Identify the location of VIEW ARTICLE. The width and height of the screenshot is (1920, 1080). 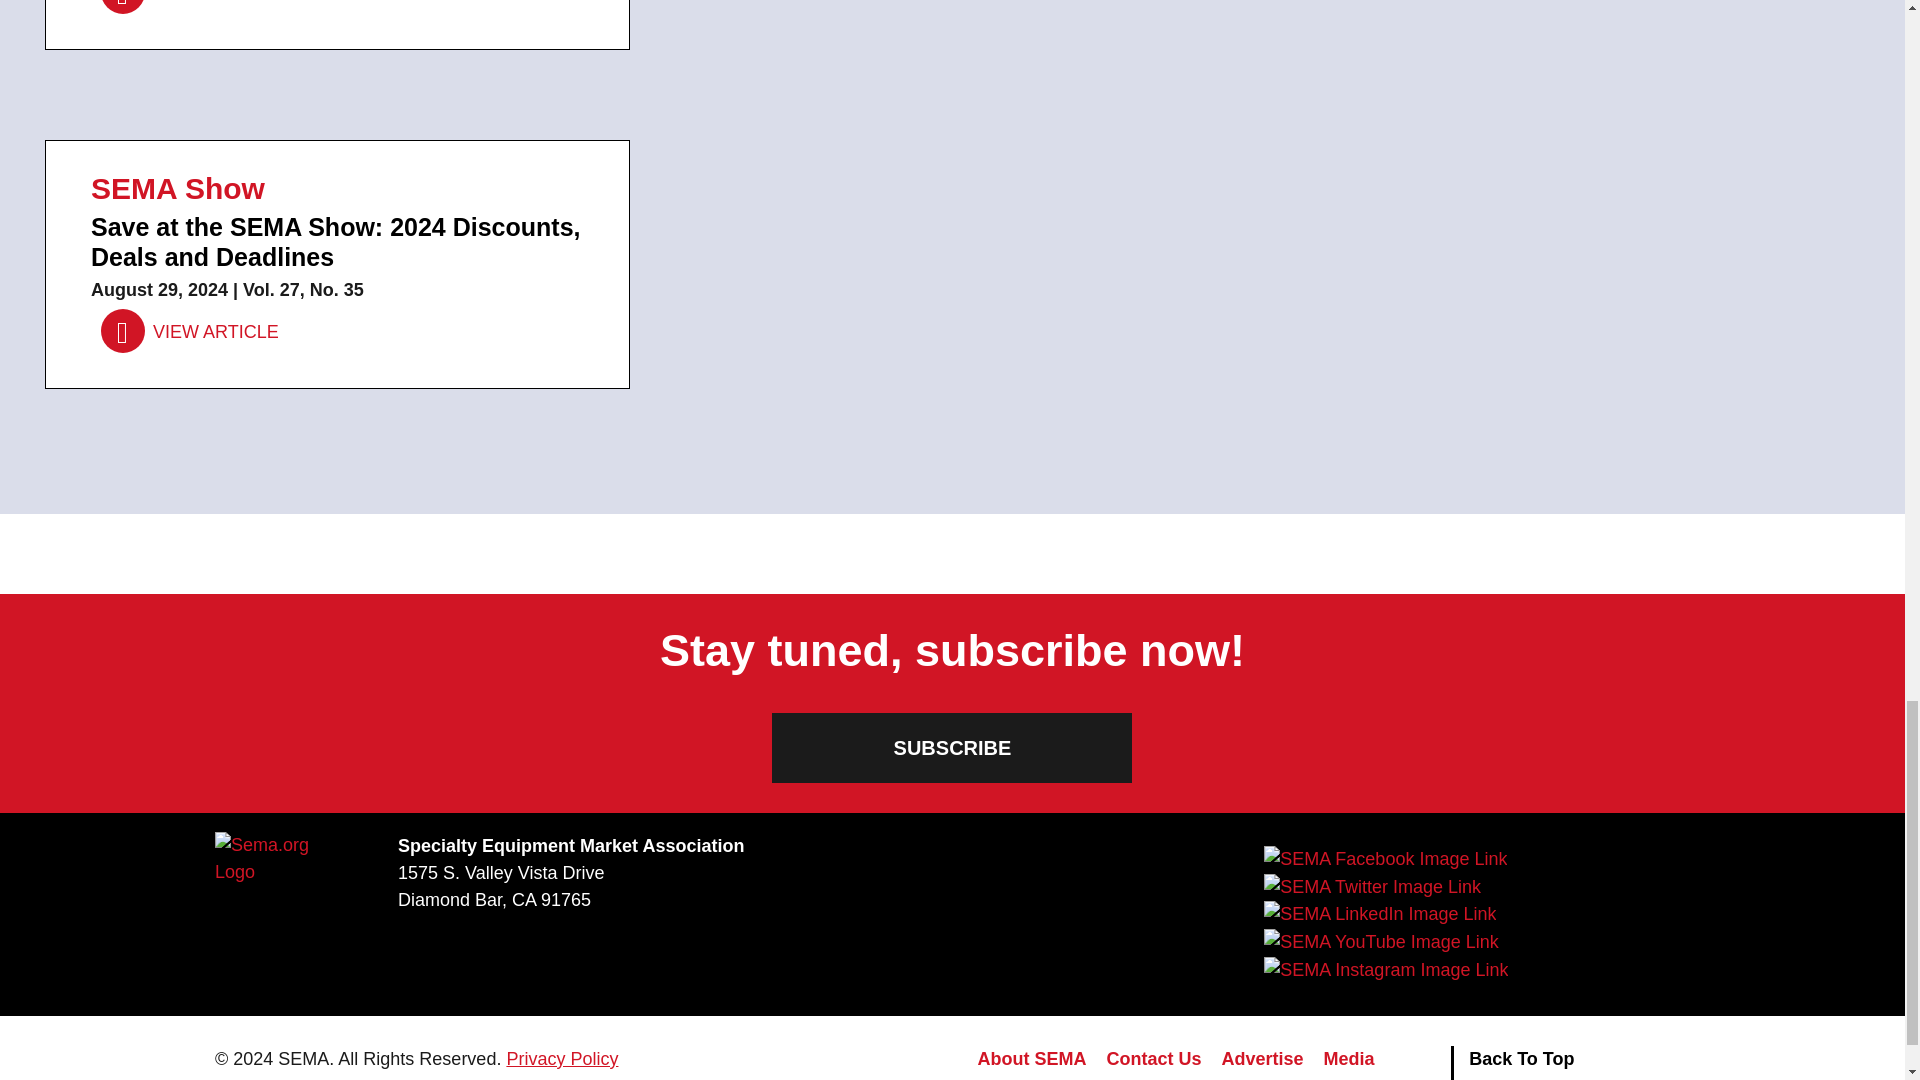
(190, 6).